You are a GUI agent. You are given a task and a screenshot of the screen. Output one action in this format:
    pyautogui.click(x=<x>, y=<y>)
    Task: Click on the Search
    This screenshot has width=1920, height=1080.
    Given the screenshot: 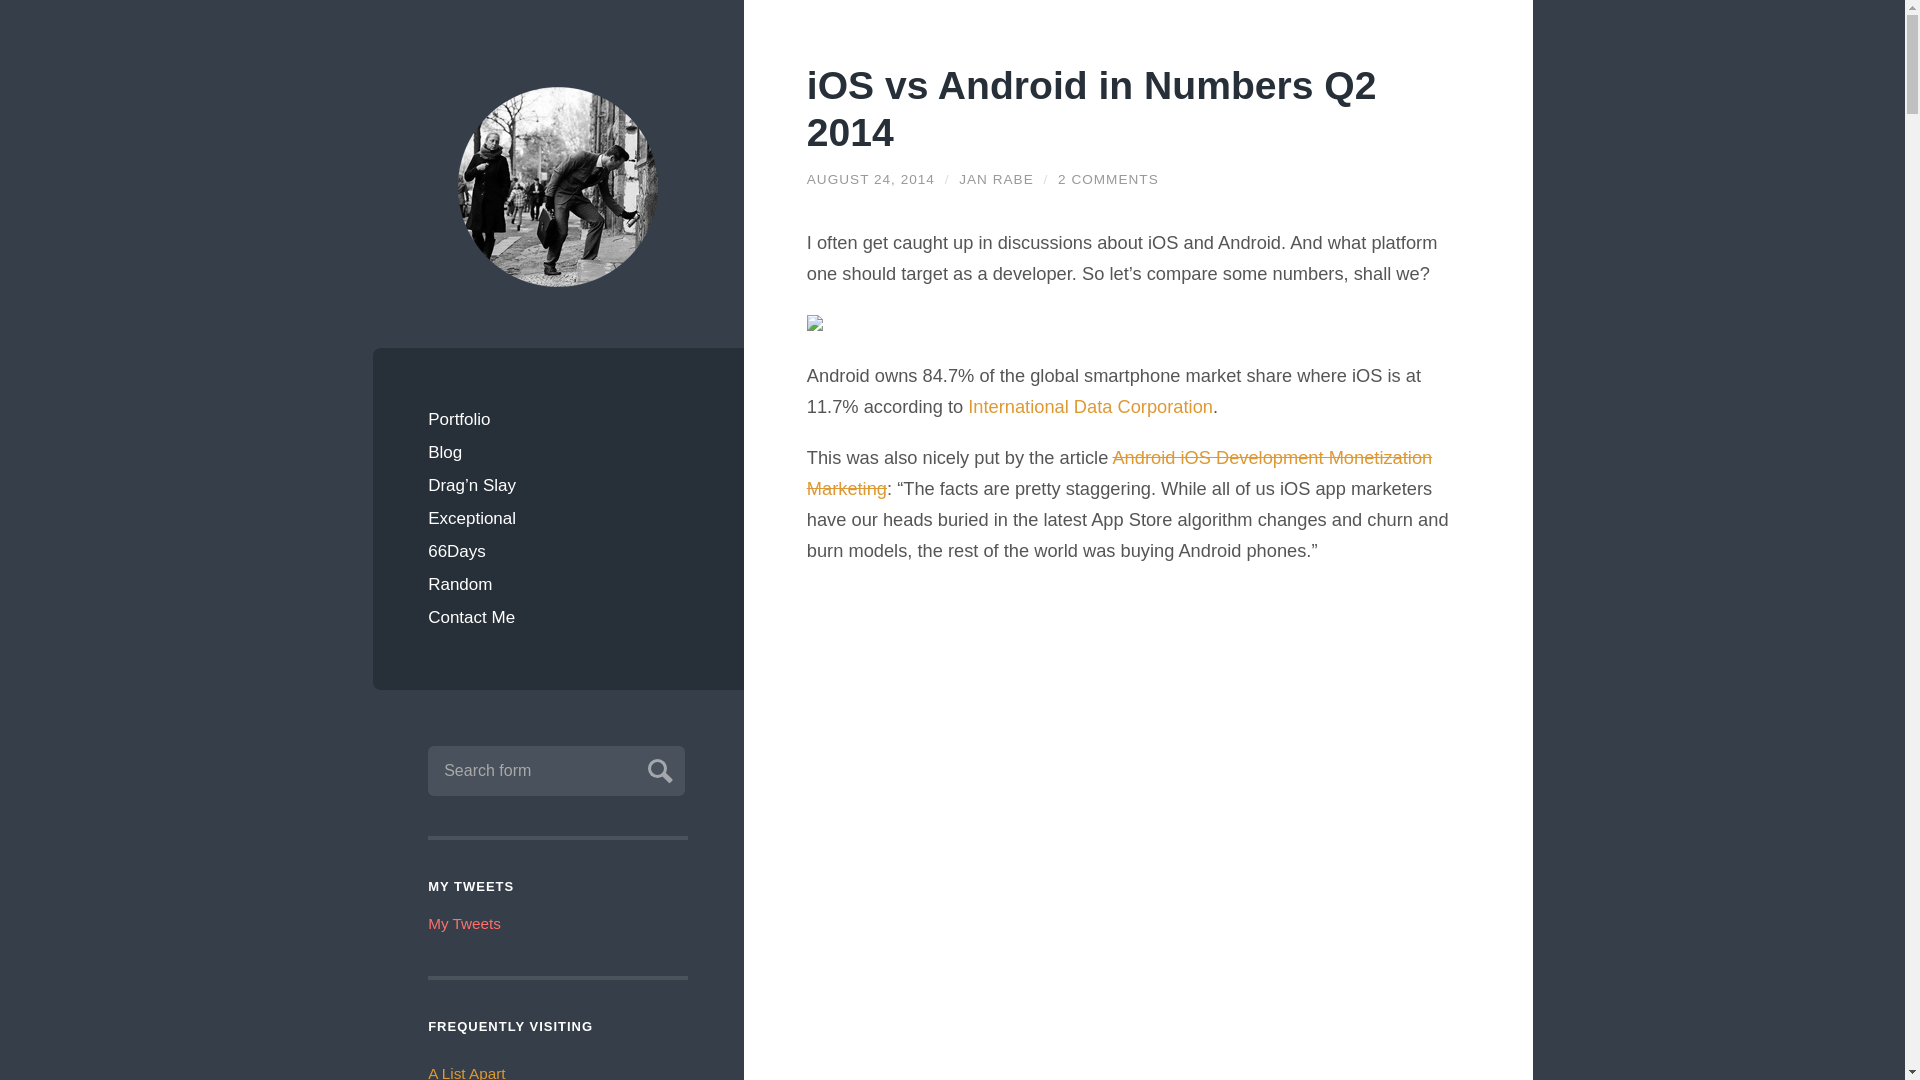 What is the action you would take?
    pyautogui.click(x=657, y=768)
    